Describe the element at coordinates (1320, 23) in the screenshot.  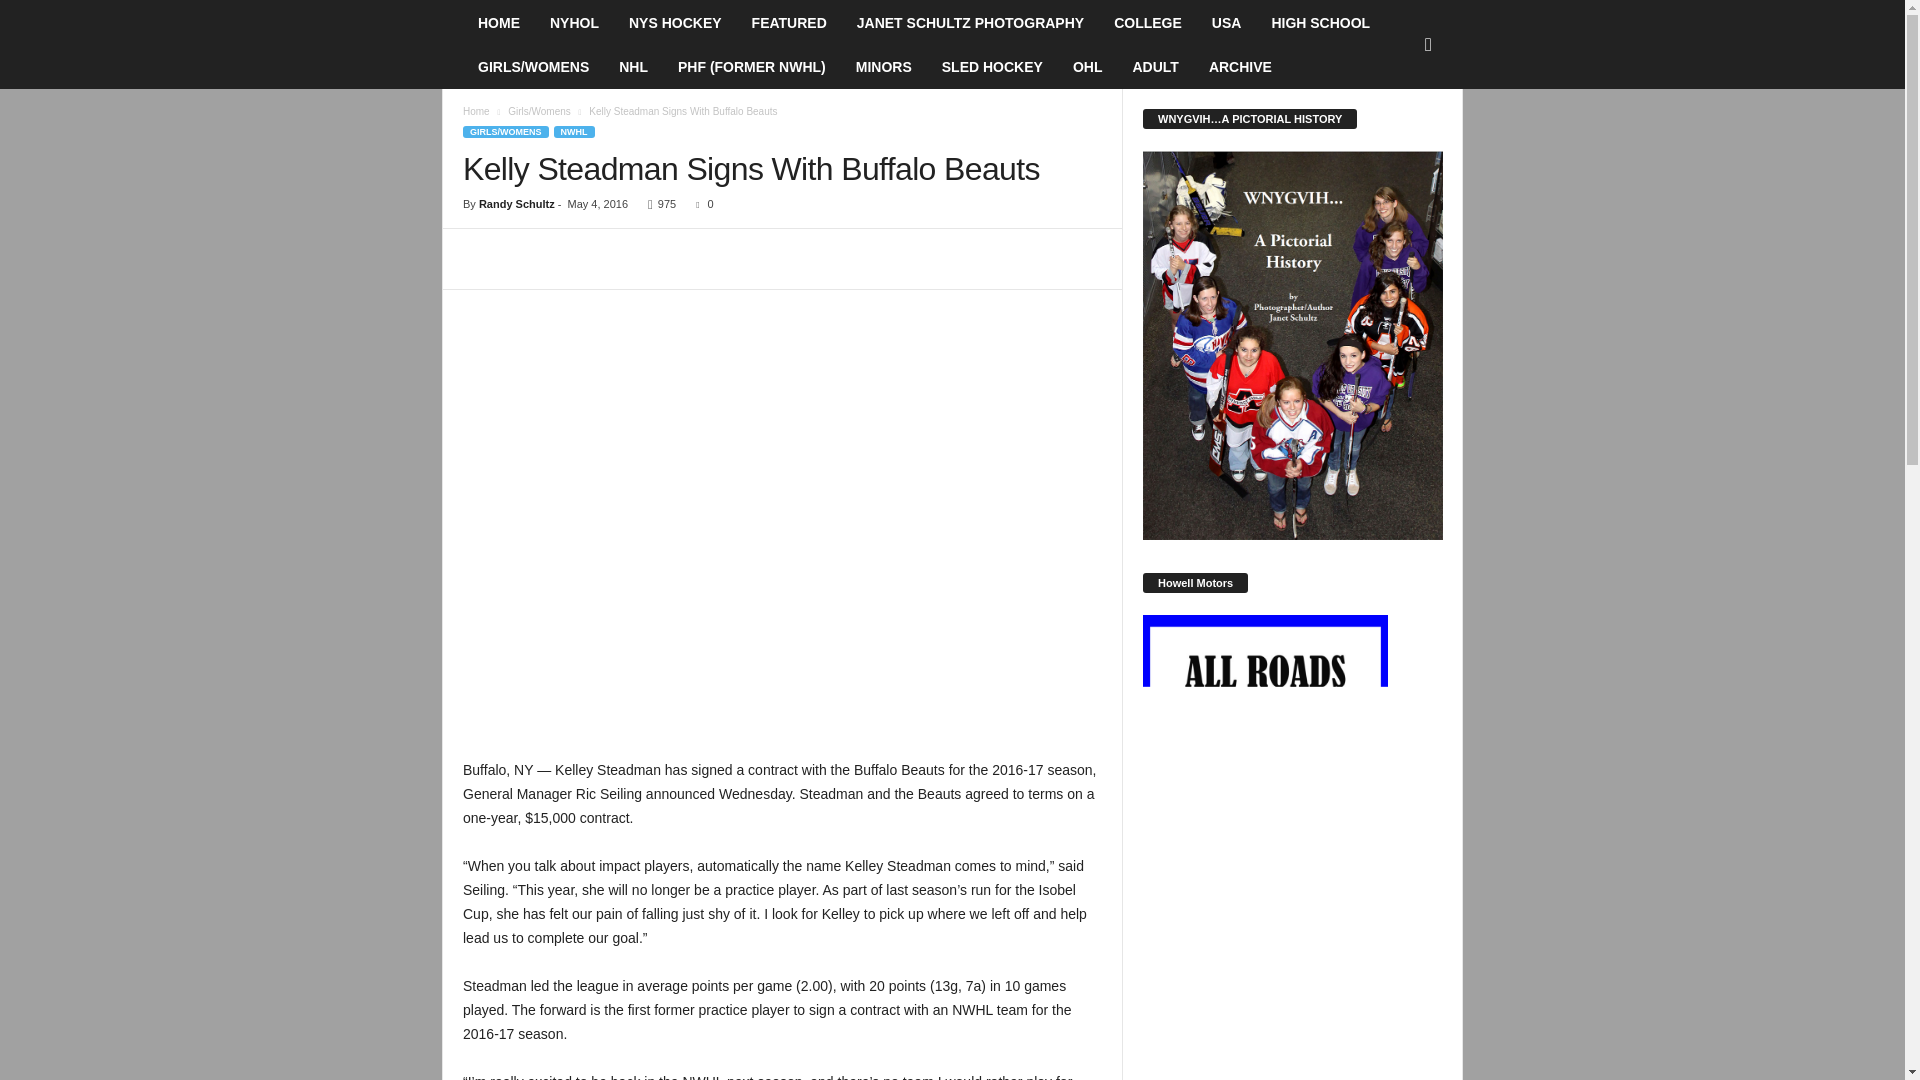
I see `HIGH SCHOOL` at that location.